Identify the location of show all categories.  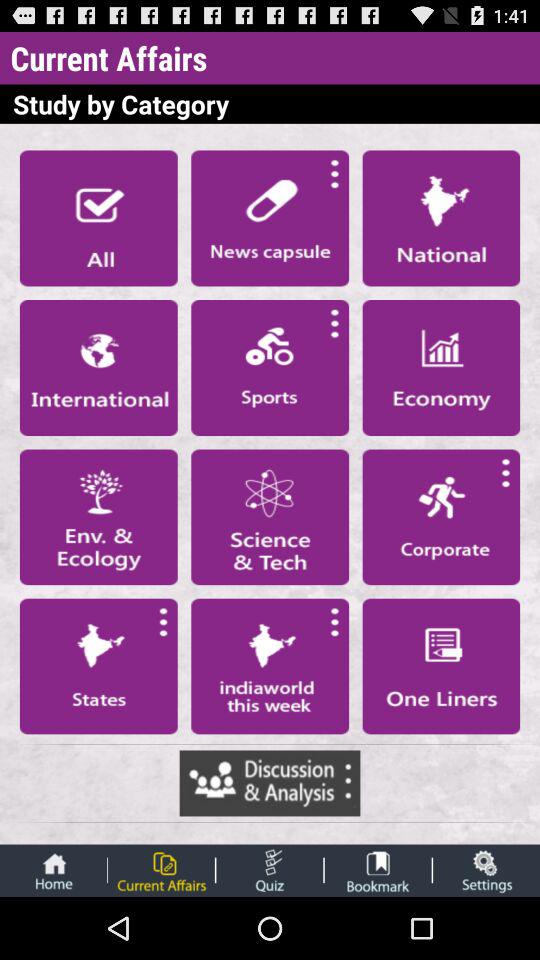
(98, 218).